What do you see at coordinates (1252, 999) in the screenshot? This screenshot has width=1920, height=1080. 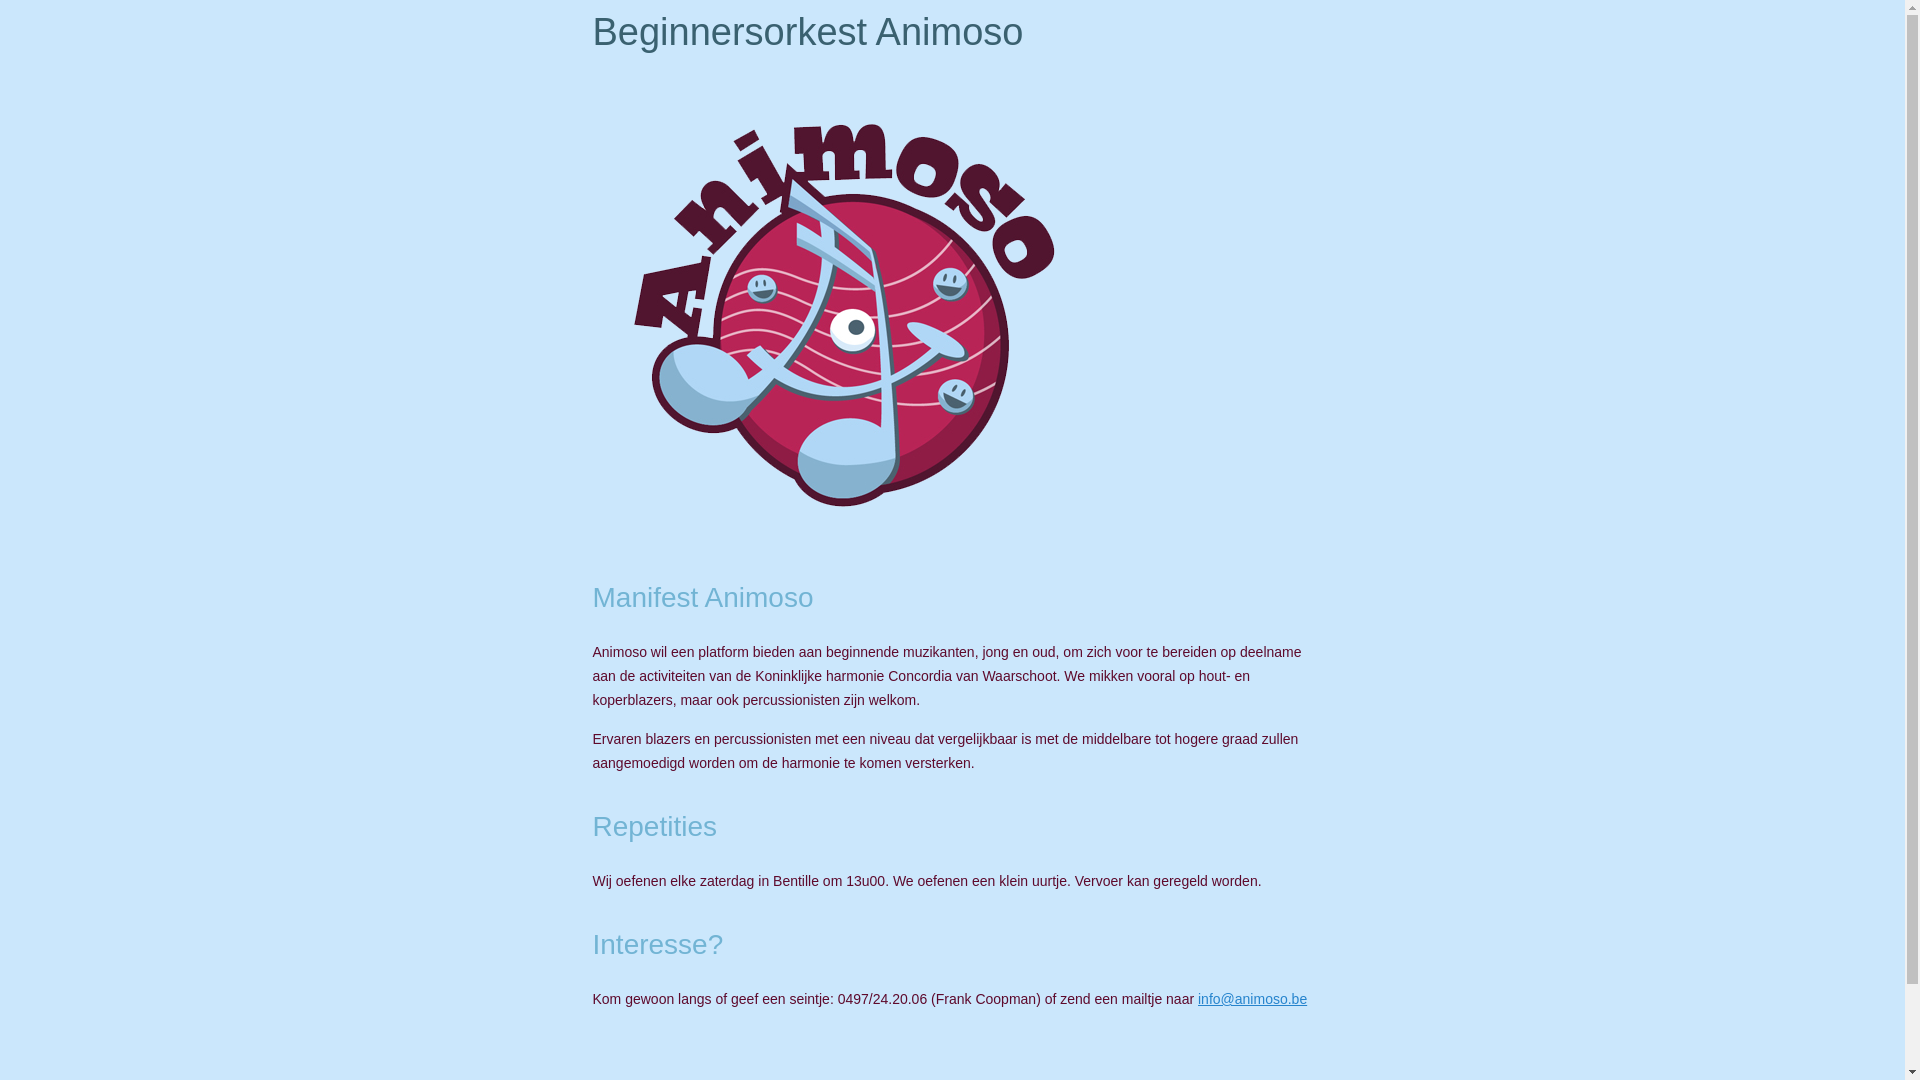 I see `info@animoso.be` at bounding box center [1252, 999].